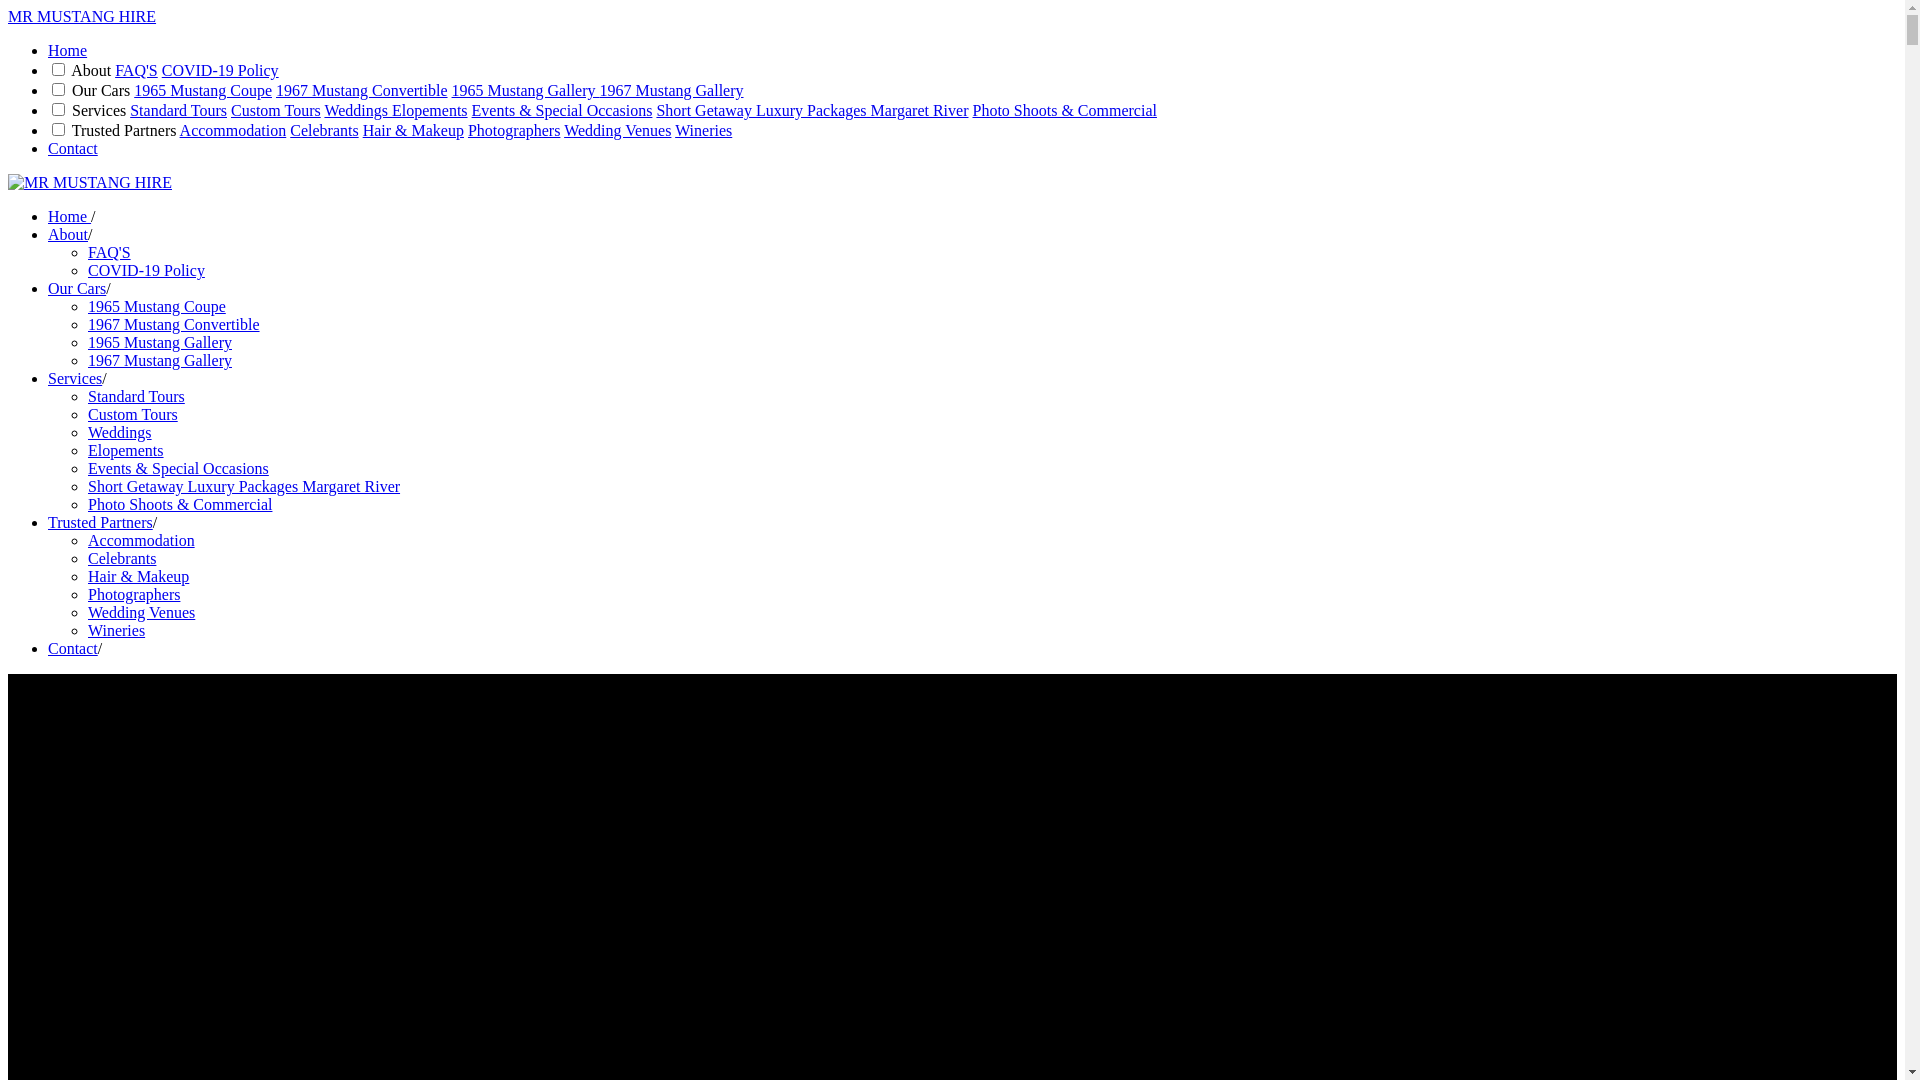 The height and width of the screenshot is (1080, 1920). I want to click on 1967 Mustang Gallery, so click(160, 360).